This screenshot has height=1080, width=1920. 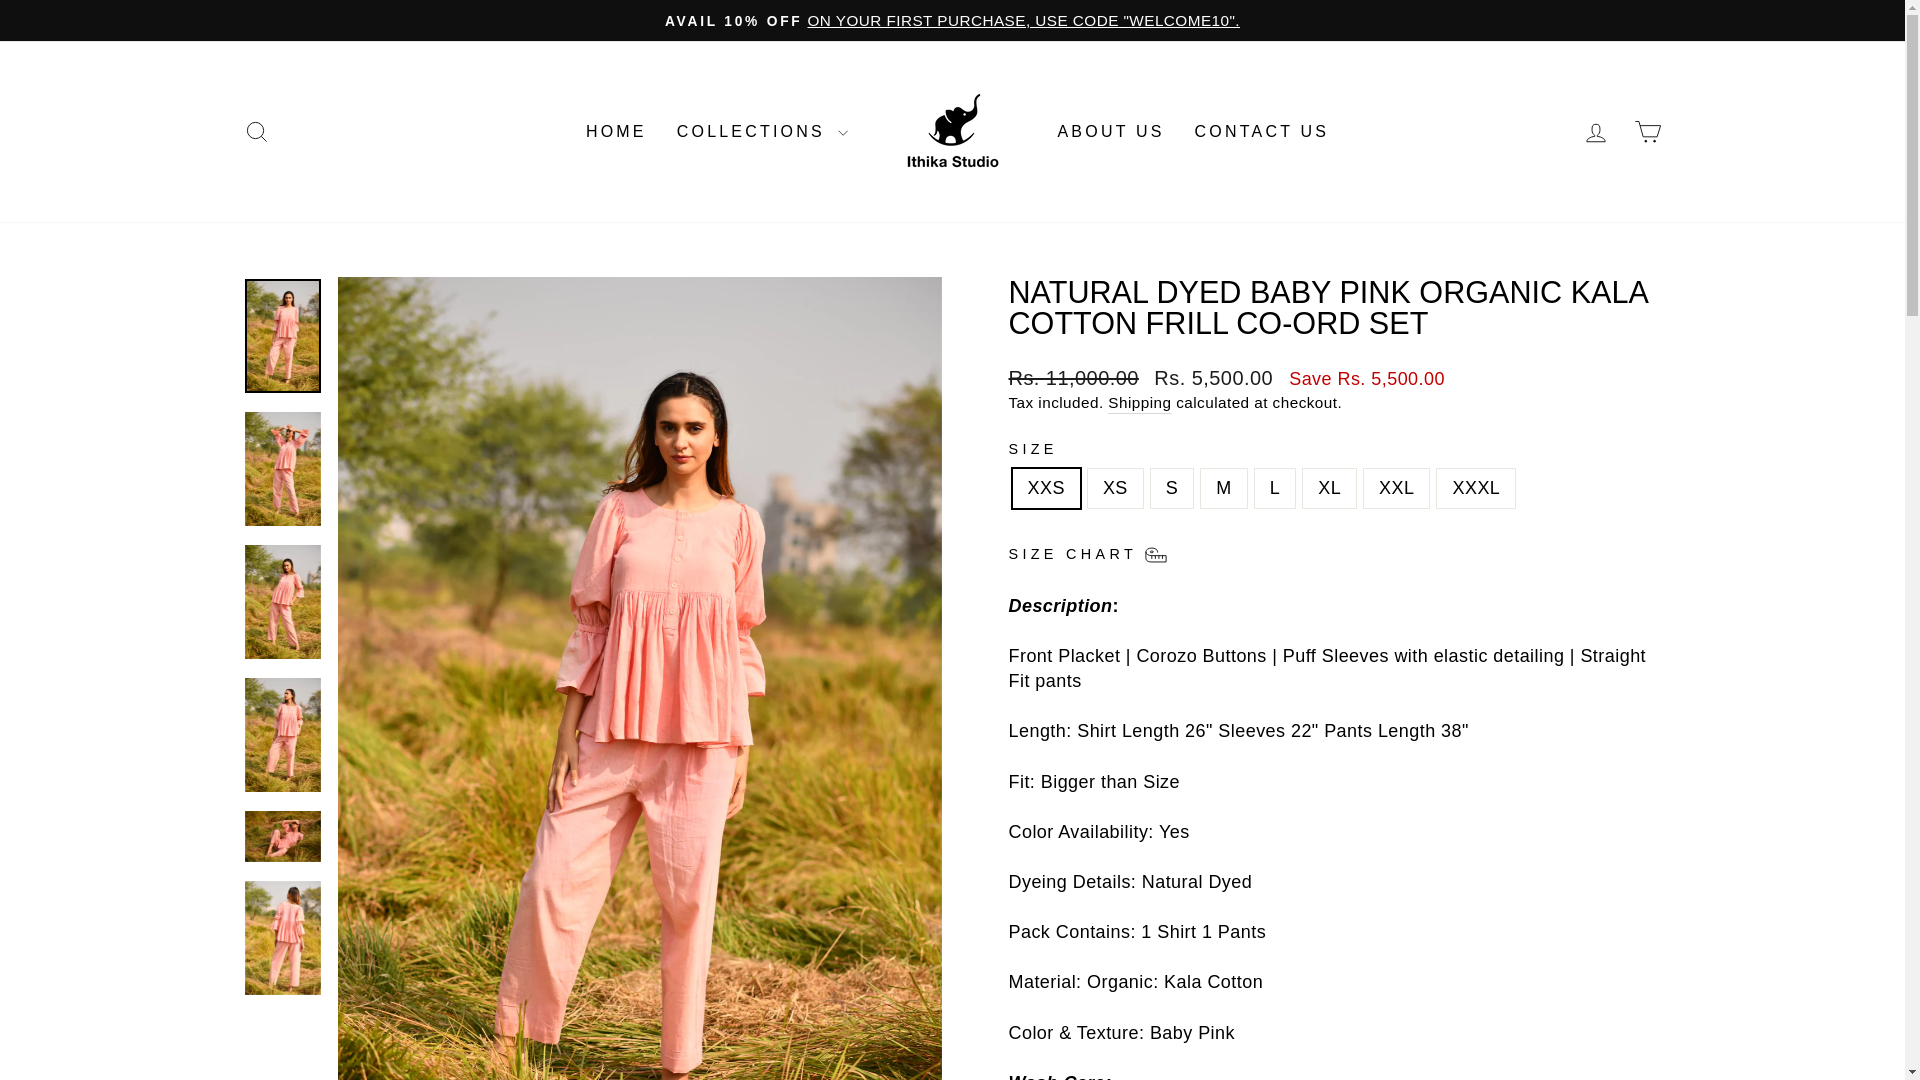 What do you see at coordinates (1596, 132) in the screenshot?
I see `ABOUT US` at bounding box center [1596, 132].